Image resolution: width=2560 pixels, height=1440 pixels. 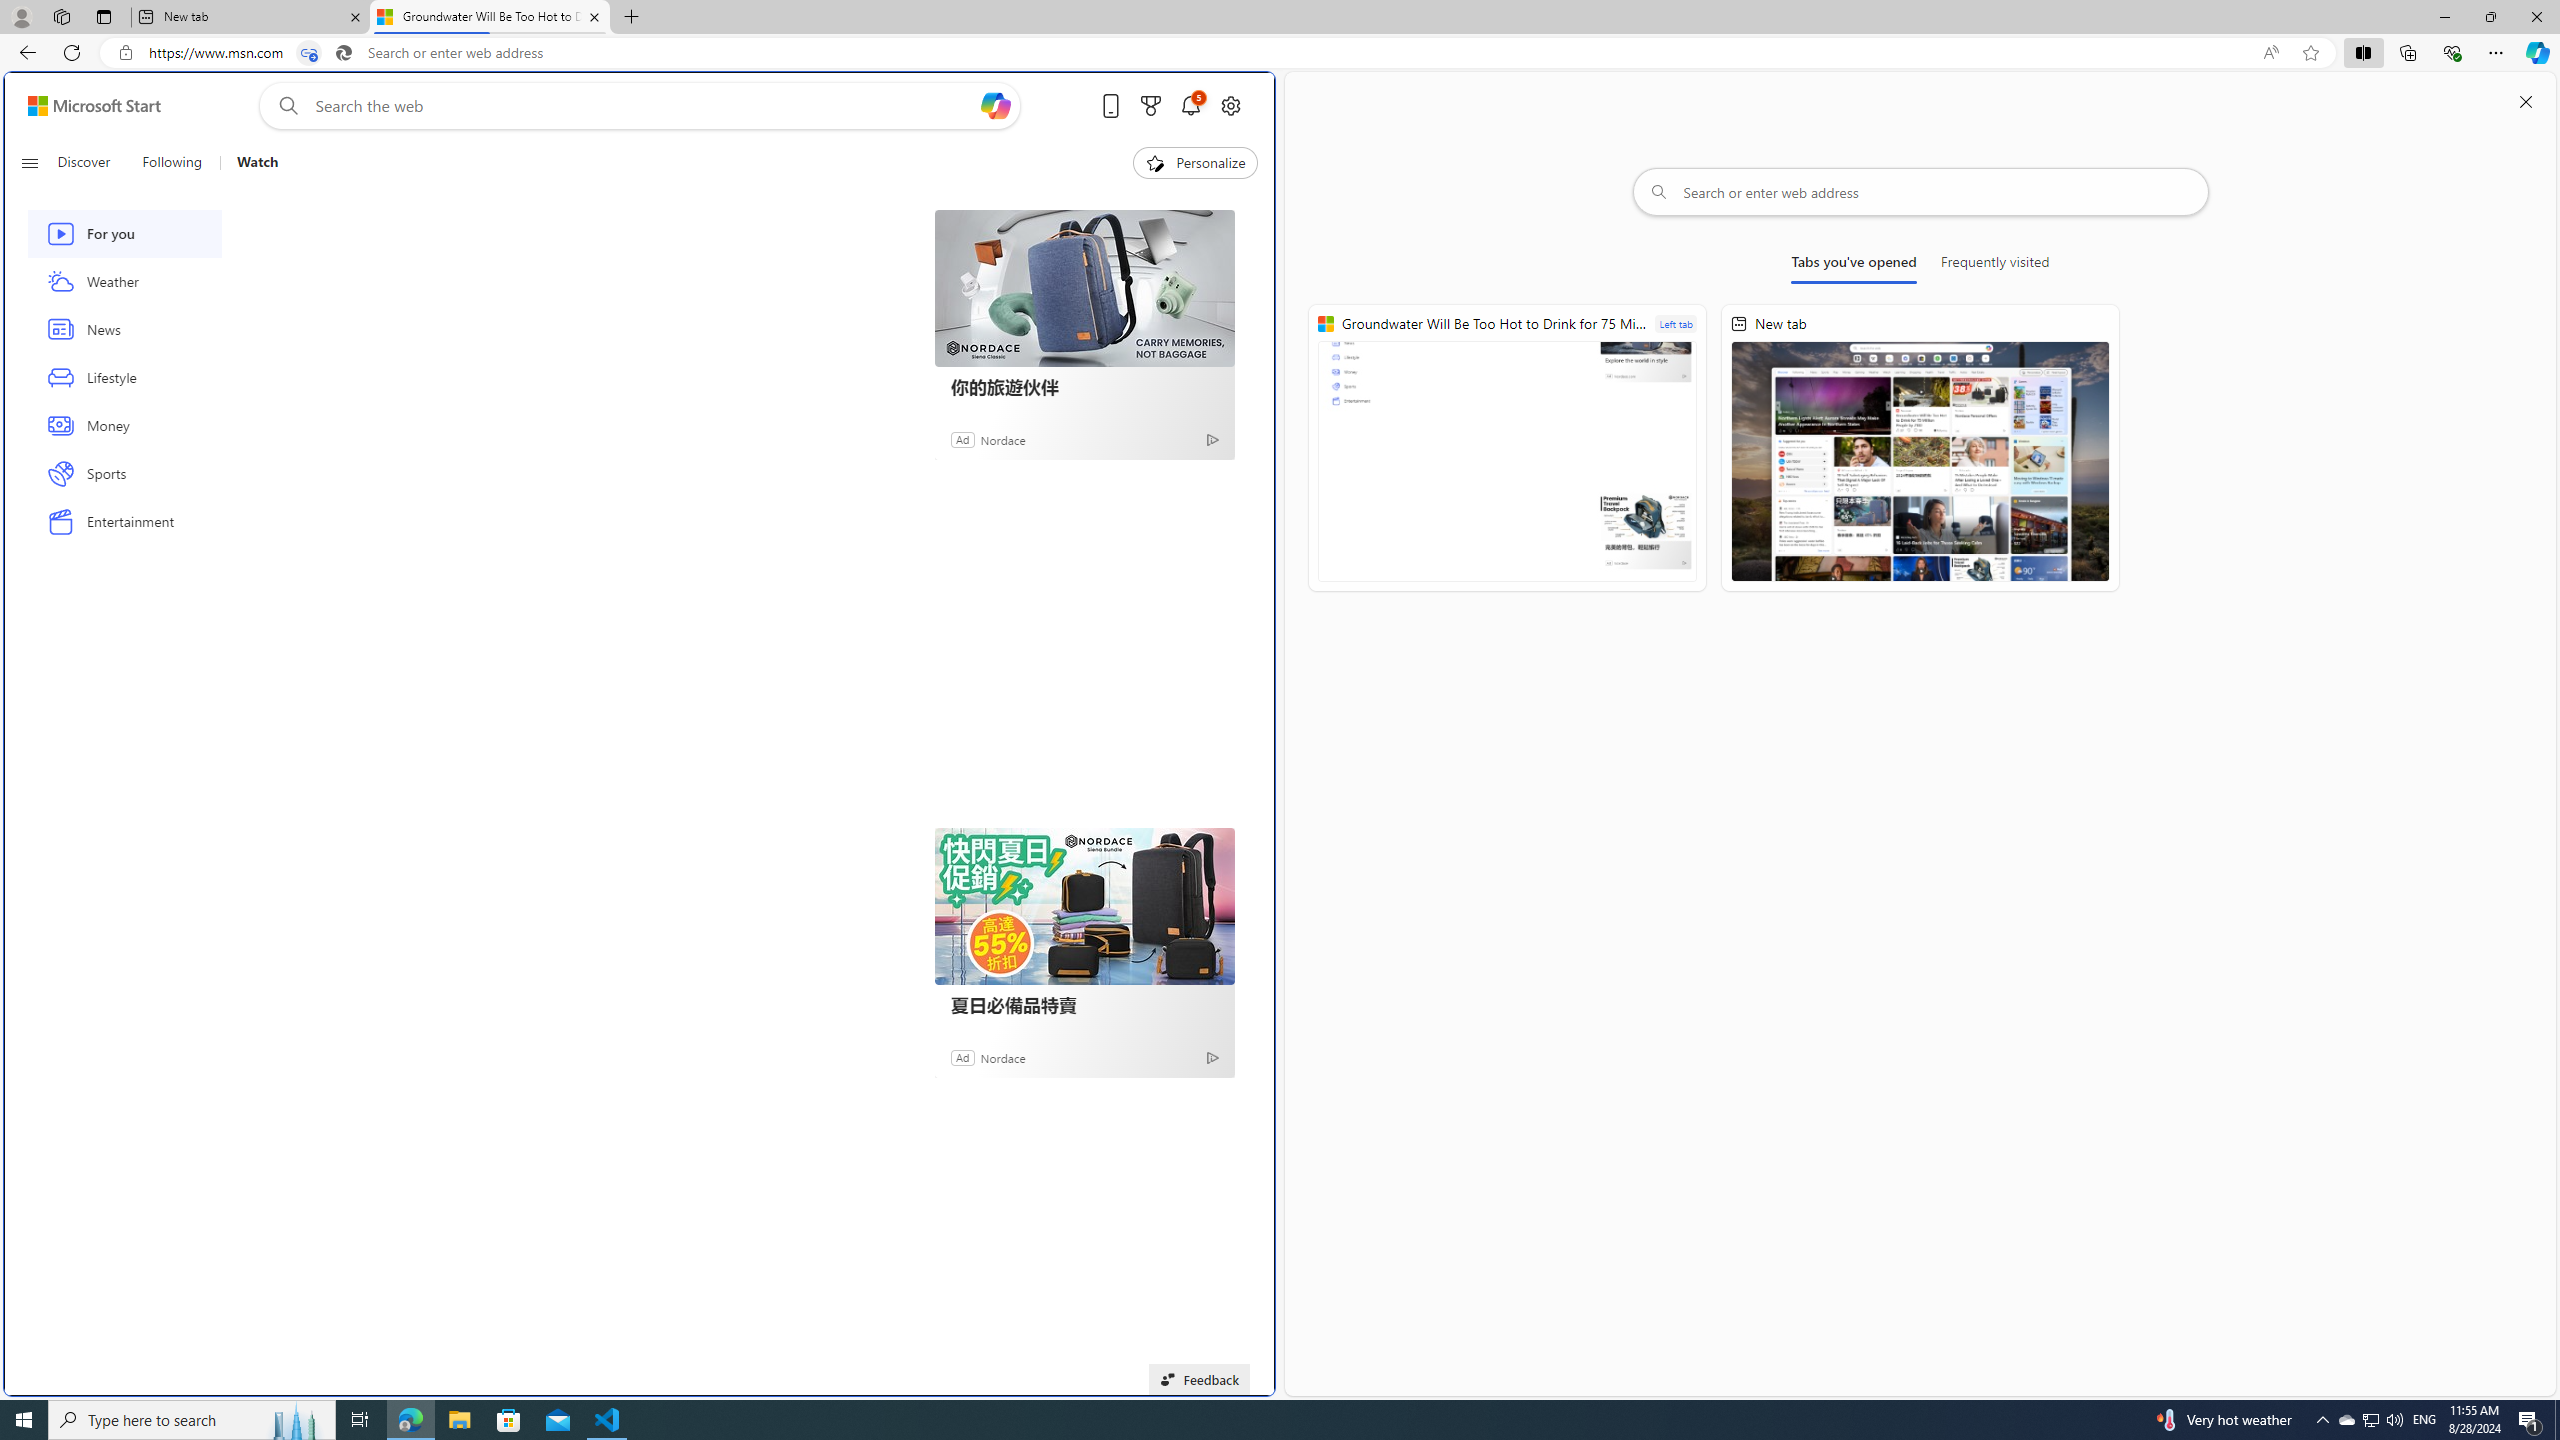 I want to click on Open settings, so click(x=1230, y=106).